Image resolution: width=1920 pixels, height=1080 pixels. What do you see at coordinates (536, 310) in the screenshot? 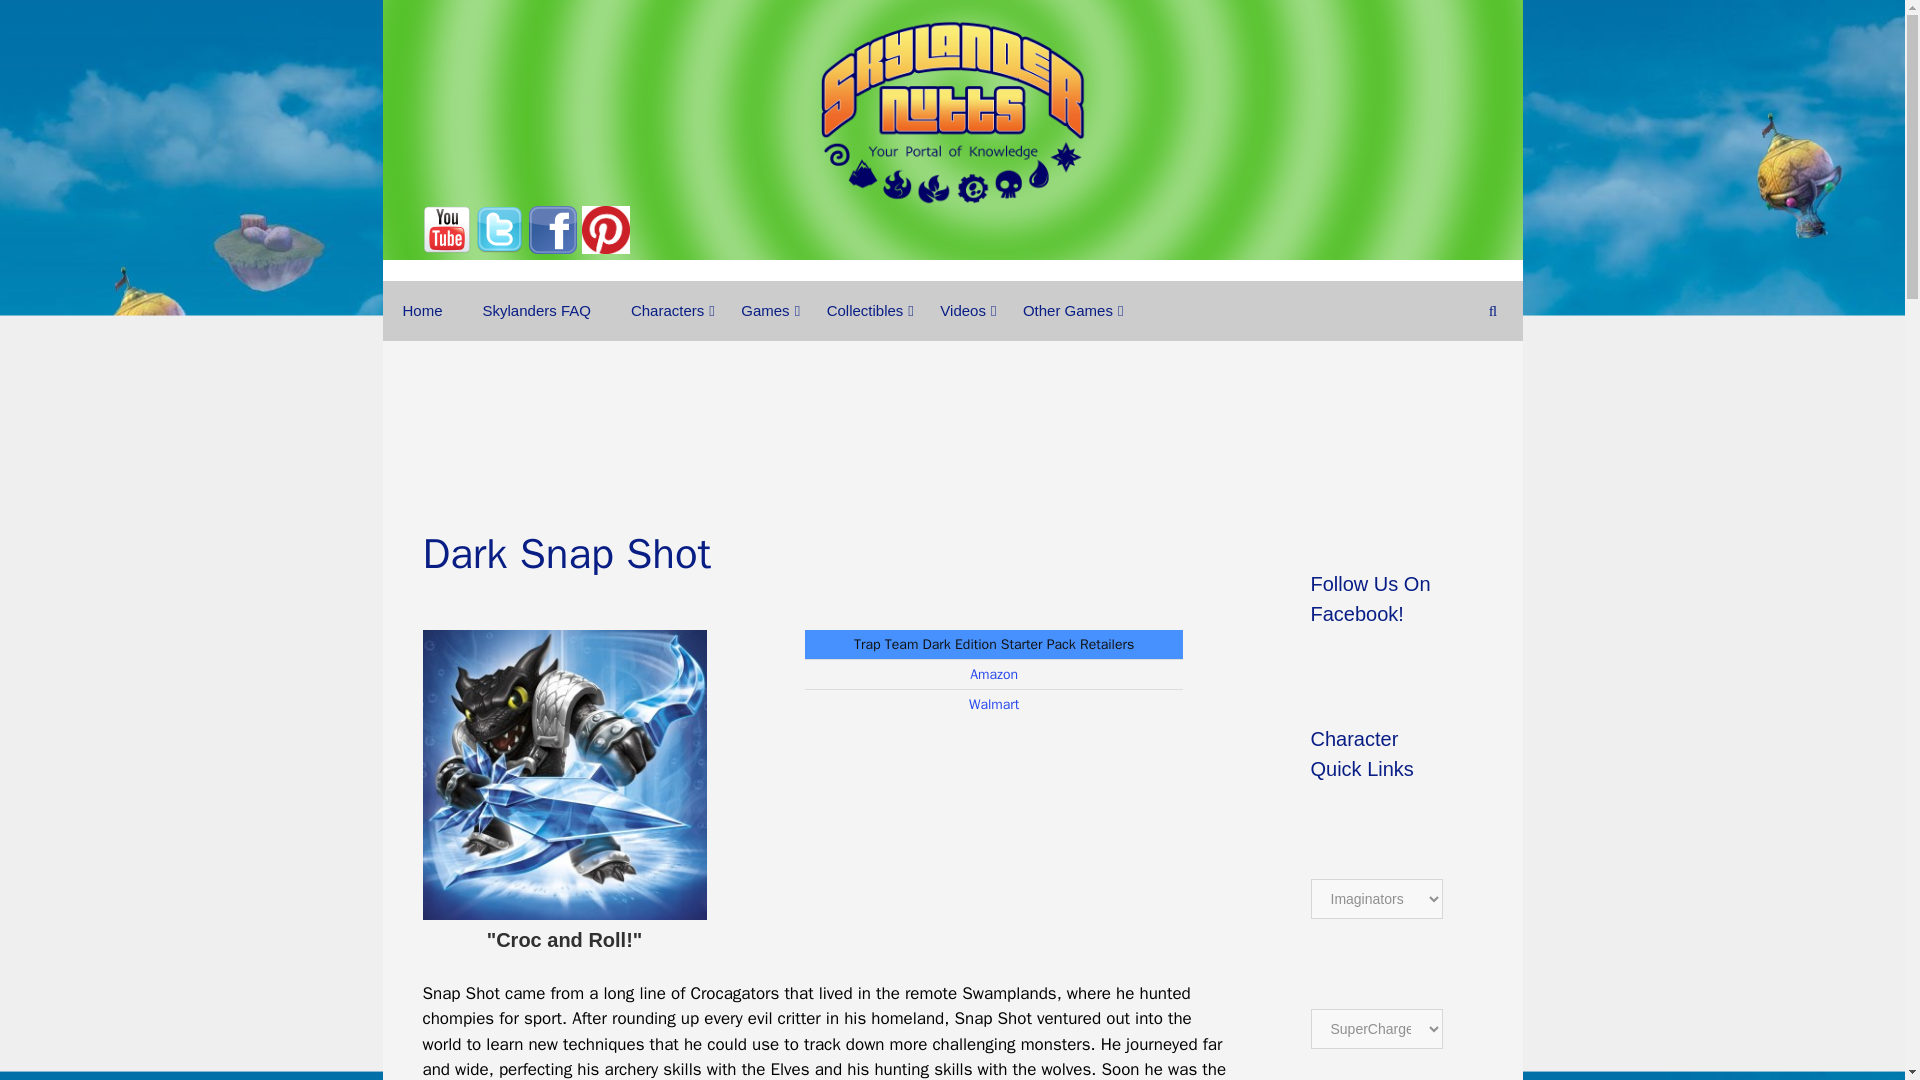
I see `Skylanders FAQ` at bounding box center [536, 310].